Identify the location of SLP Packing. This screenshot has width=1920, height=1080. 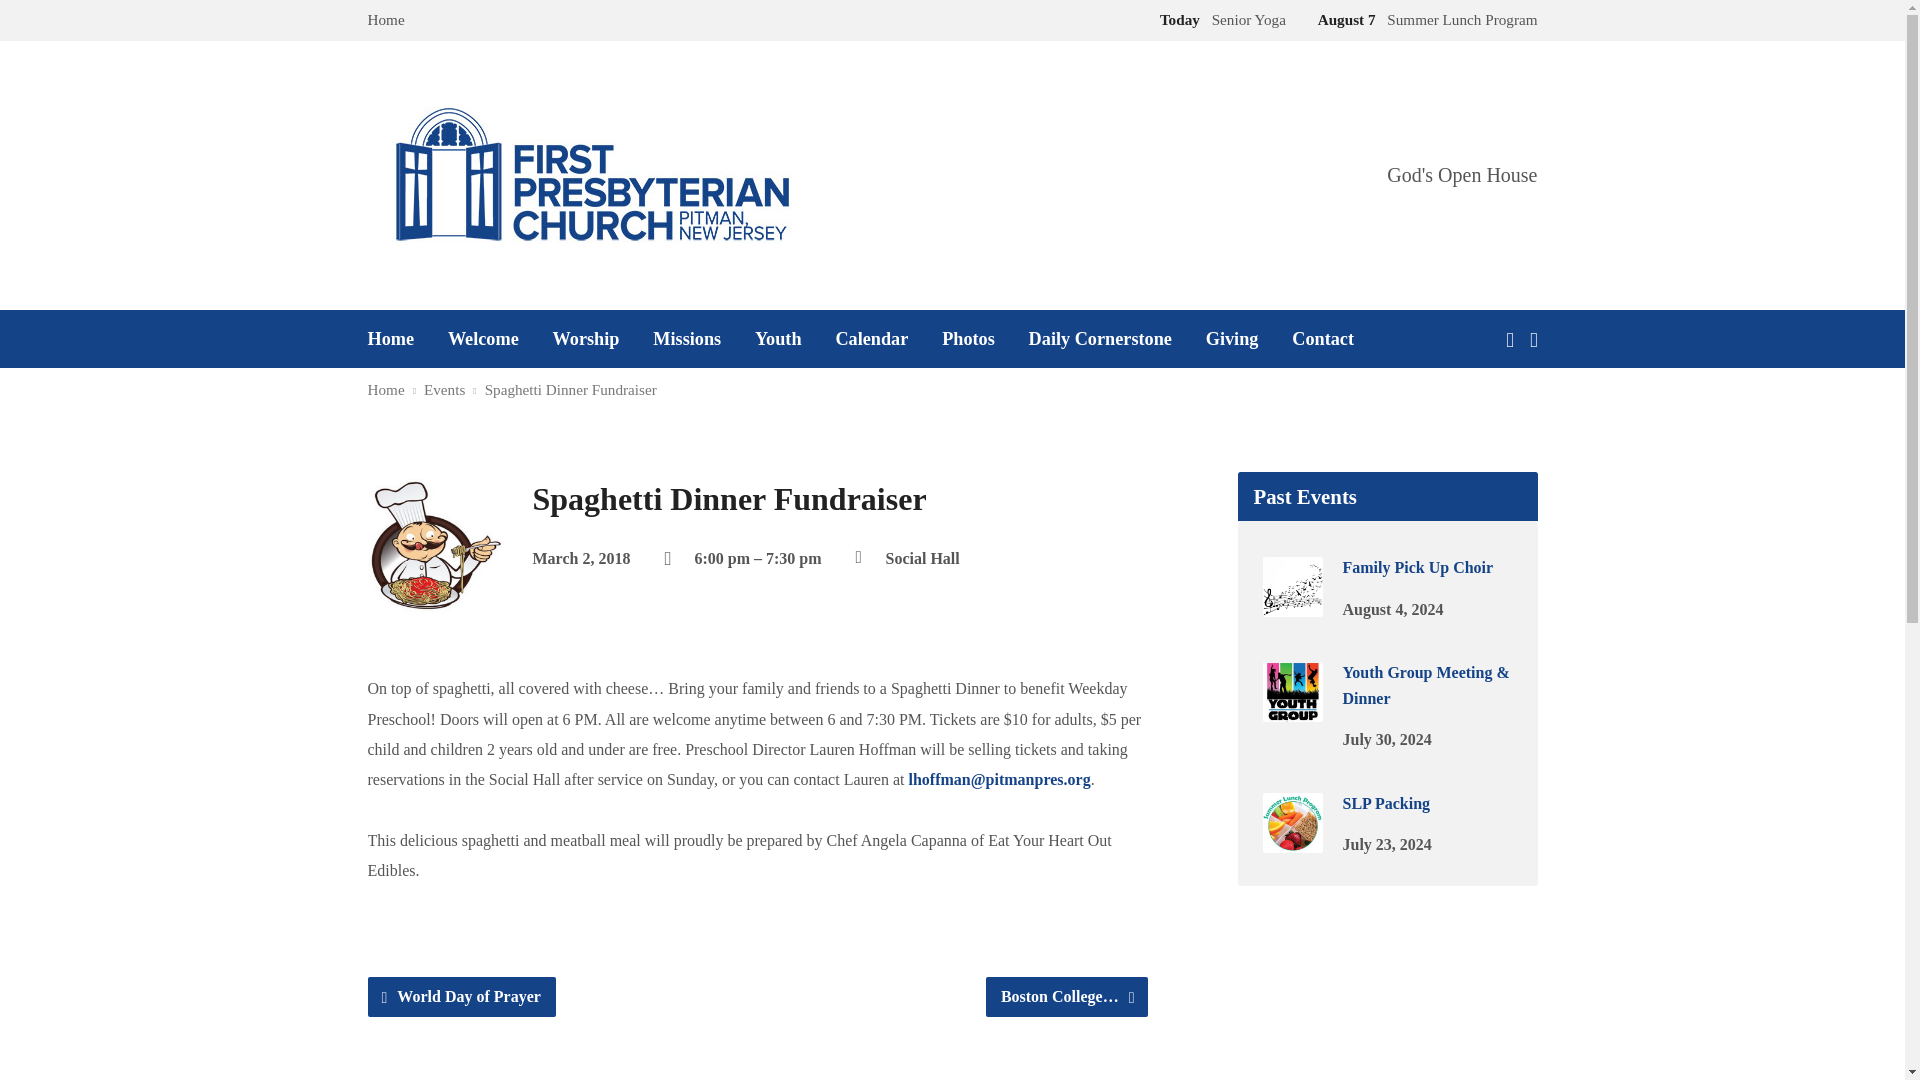
(1386, 803).